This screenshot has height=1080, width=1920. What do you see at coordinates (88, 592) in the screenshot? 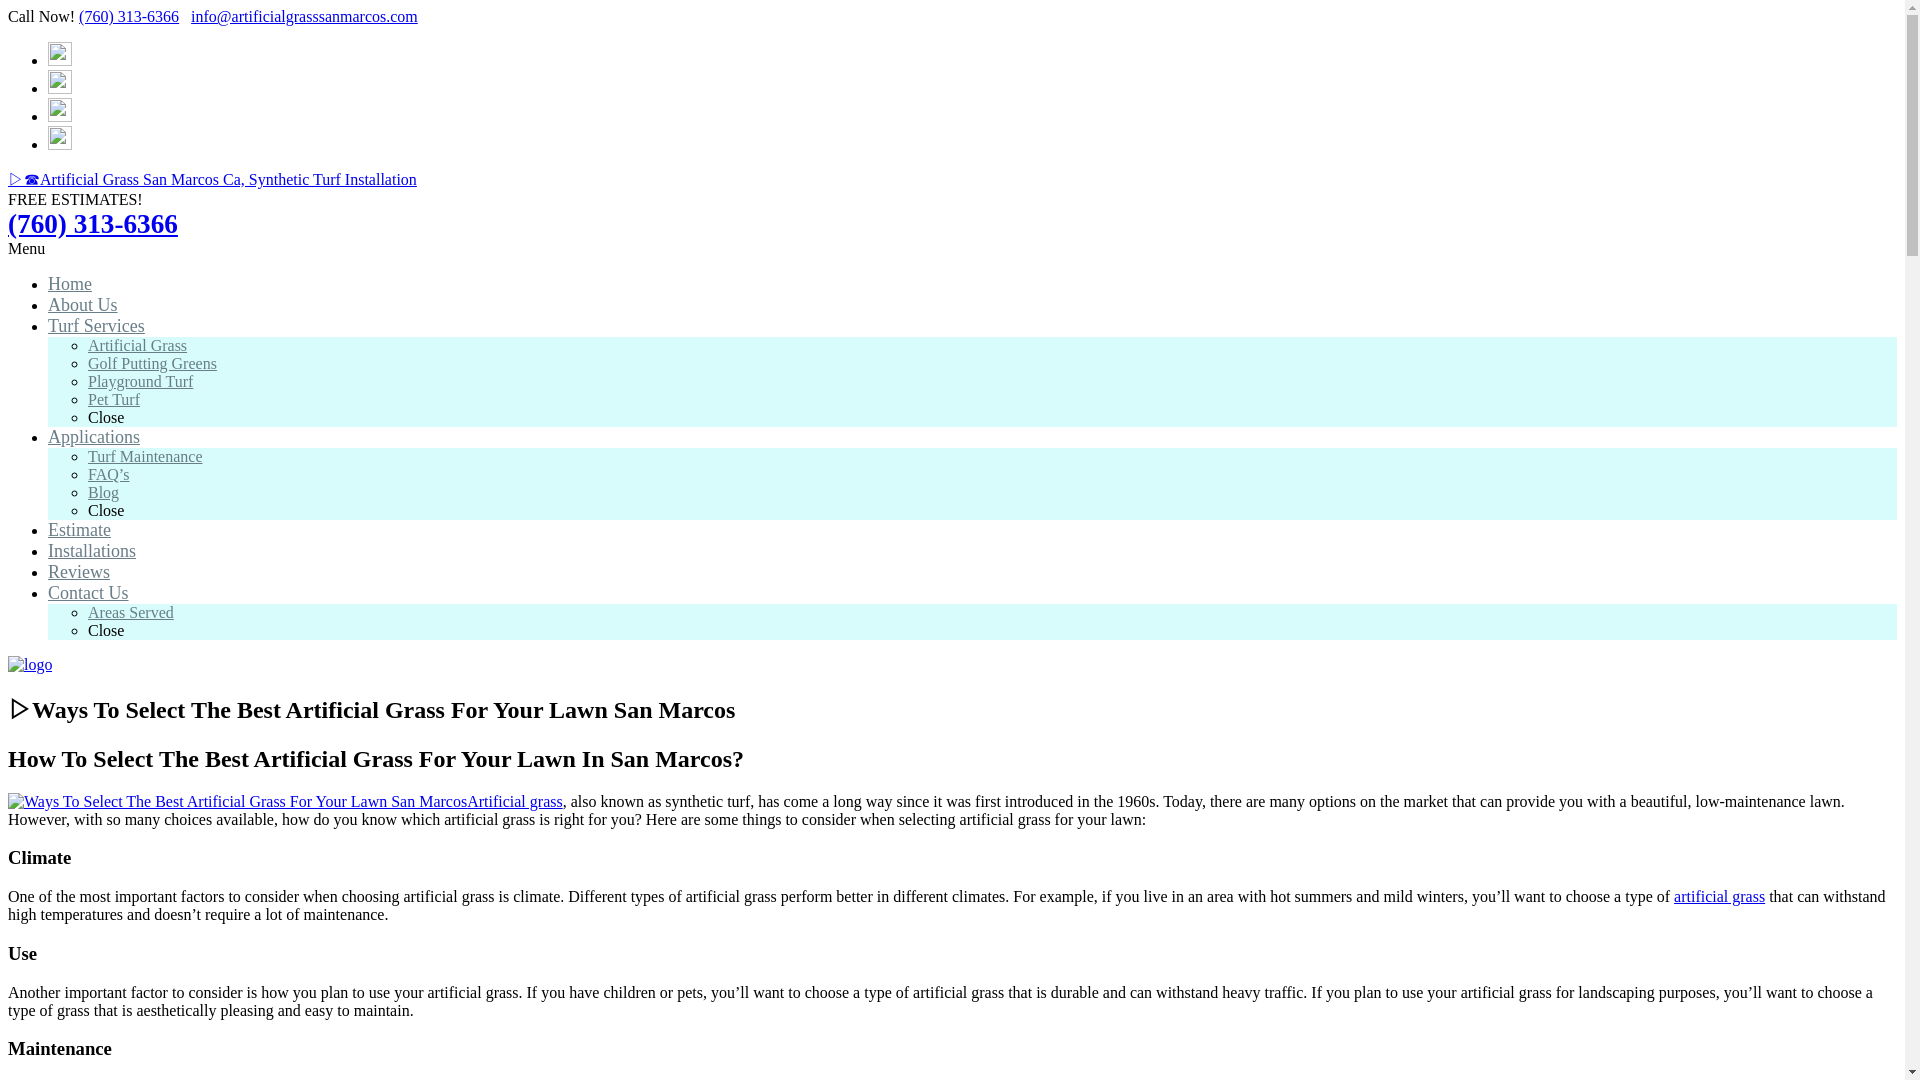
I see `Contact Us` at bounding box center [88, 592].